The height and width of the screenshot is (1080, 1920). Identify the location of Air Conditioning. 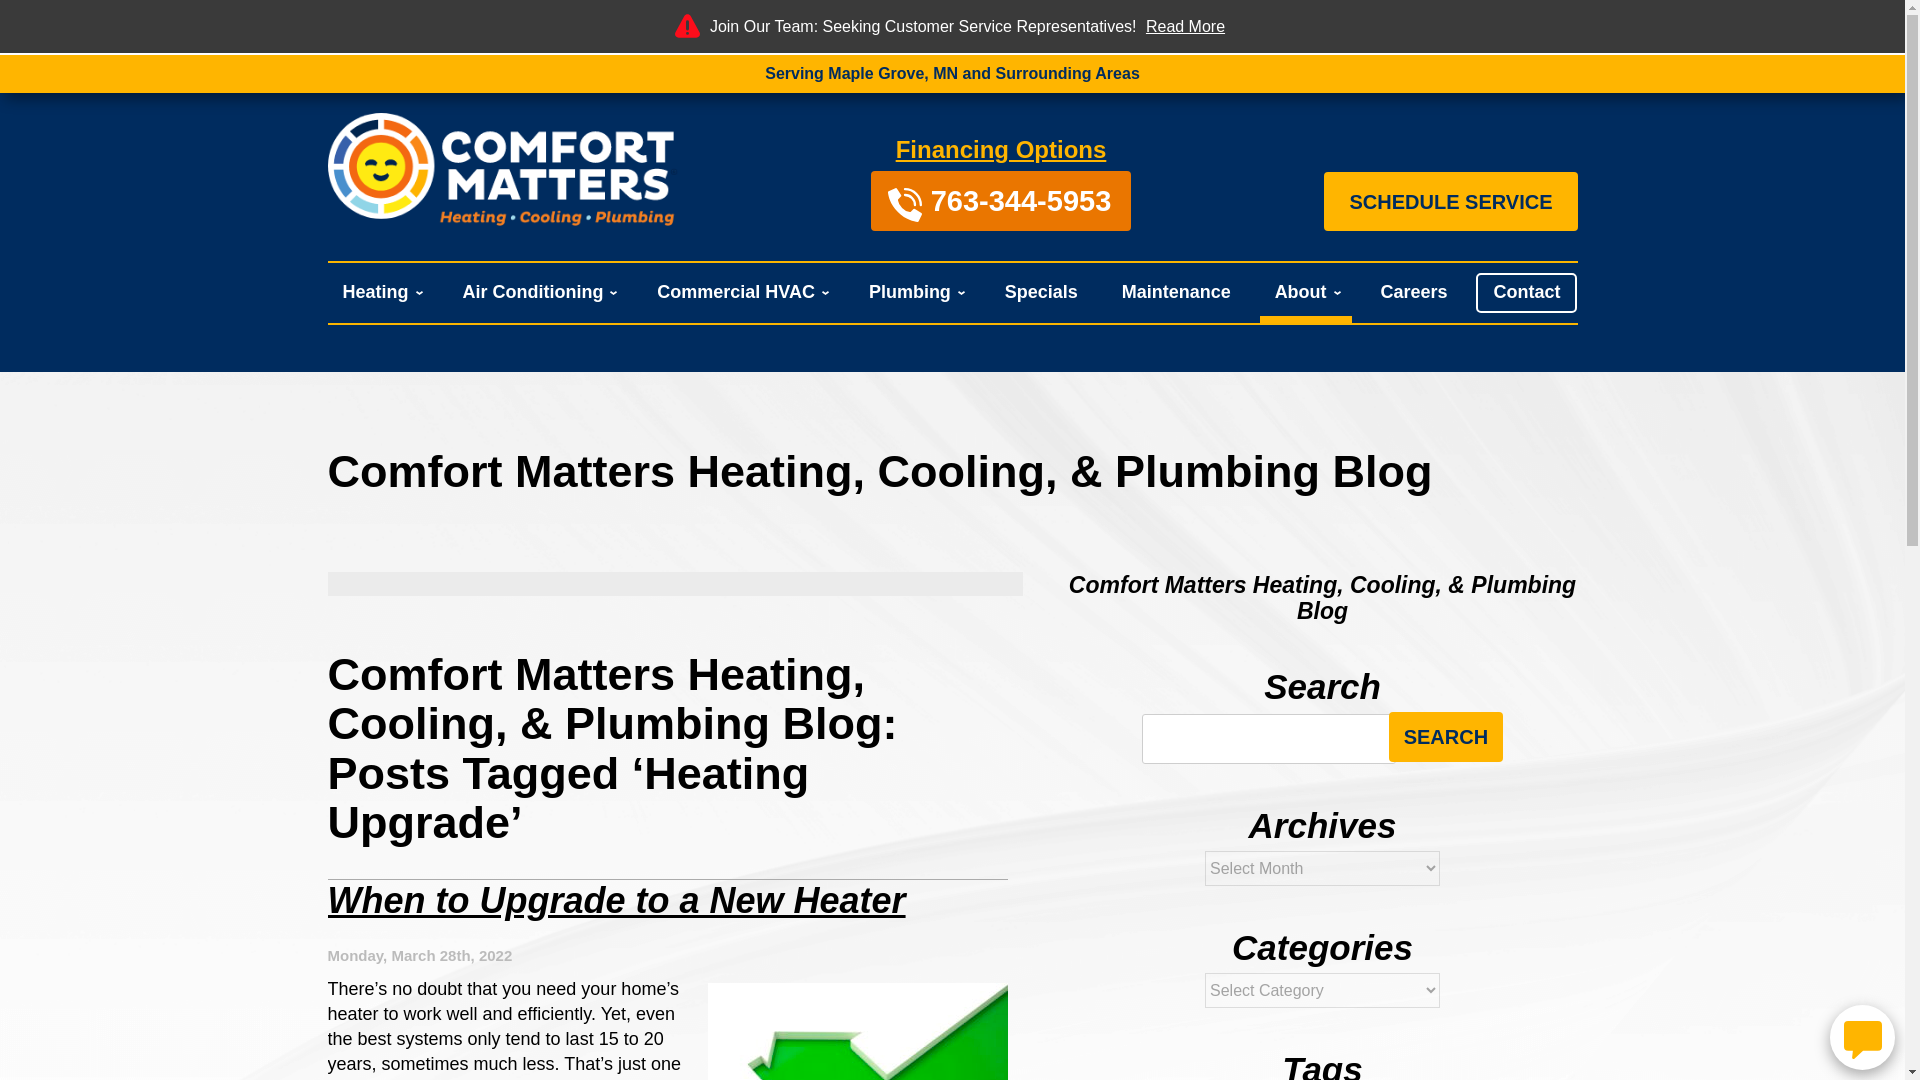
(537, 292).